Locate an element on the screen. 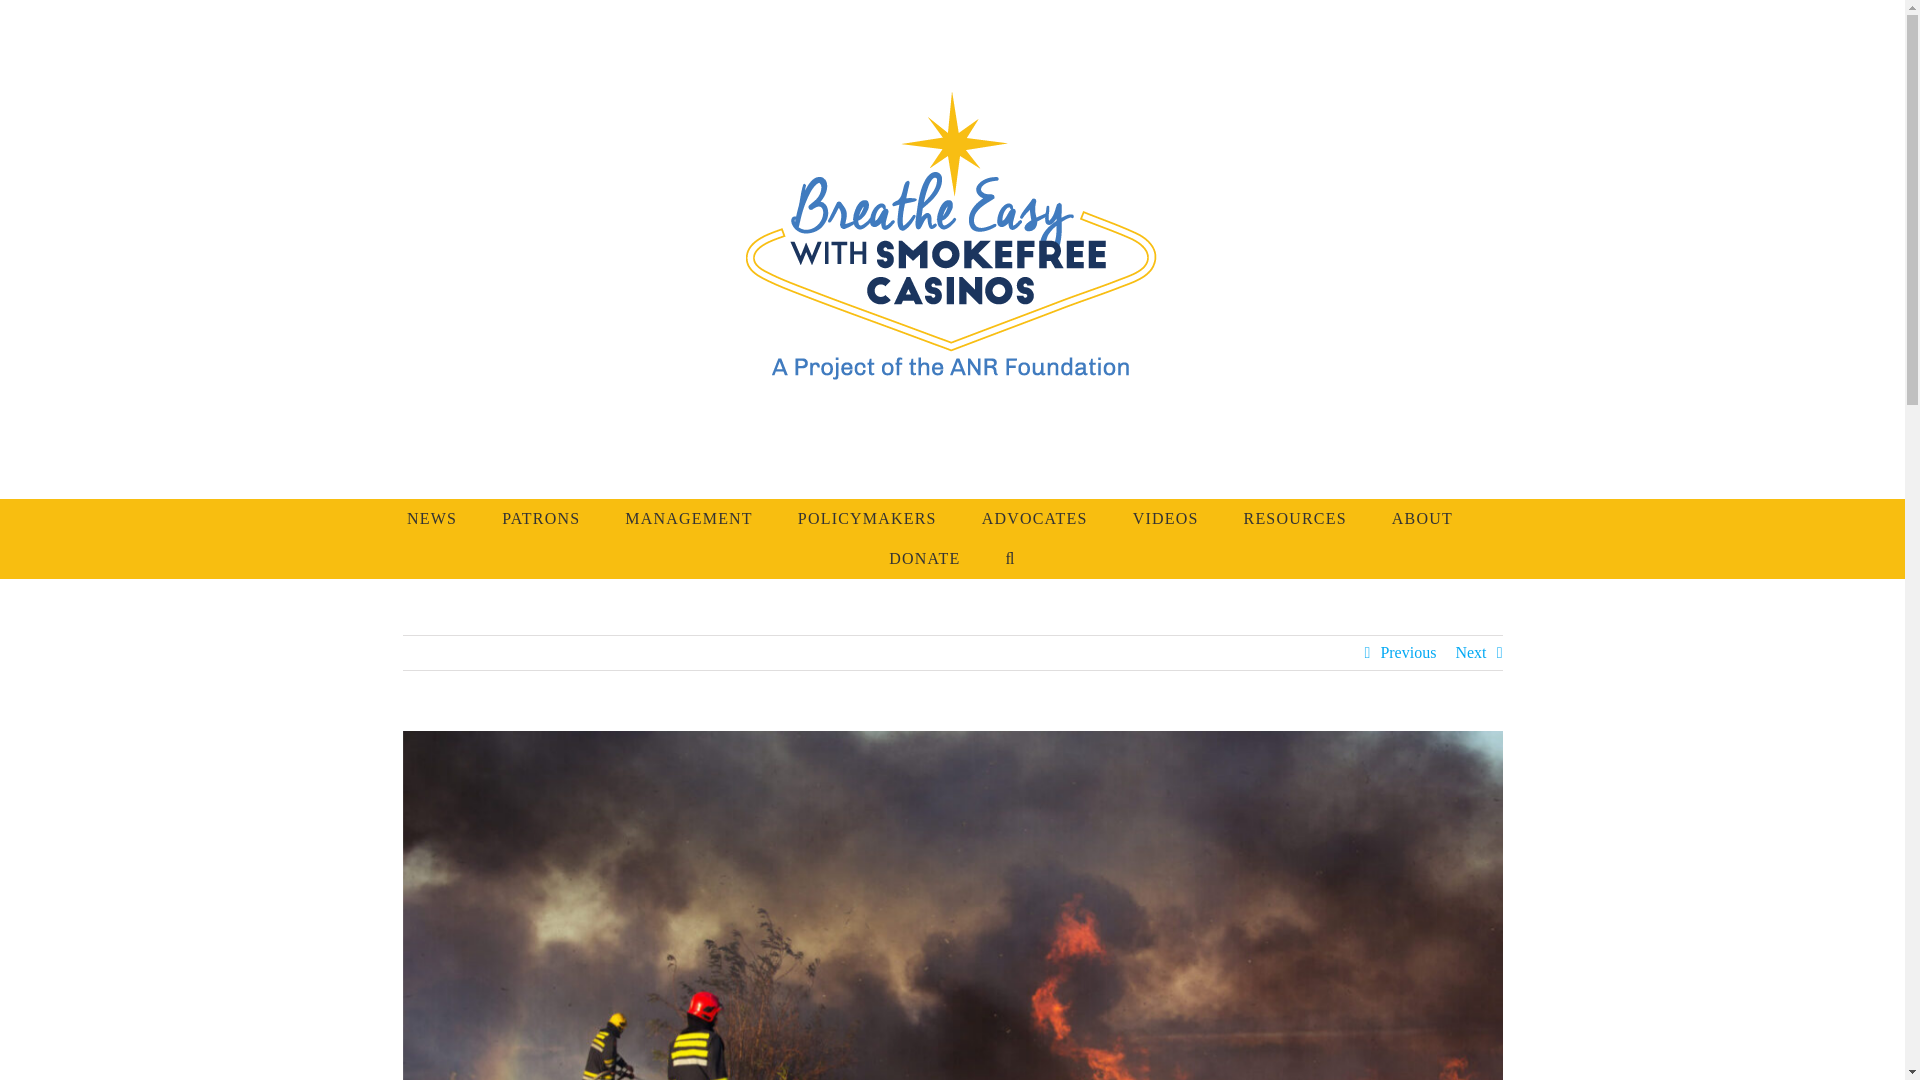  ABOUT is located at coordinates (1422, 518).